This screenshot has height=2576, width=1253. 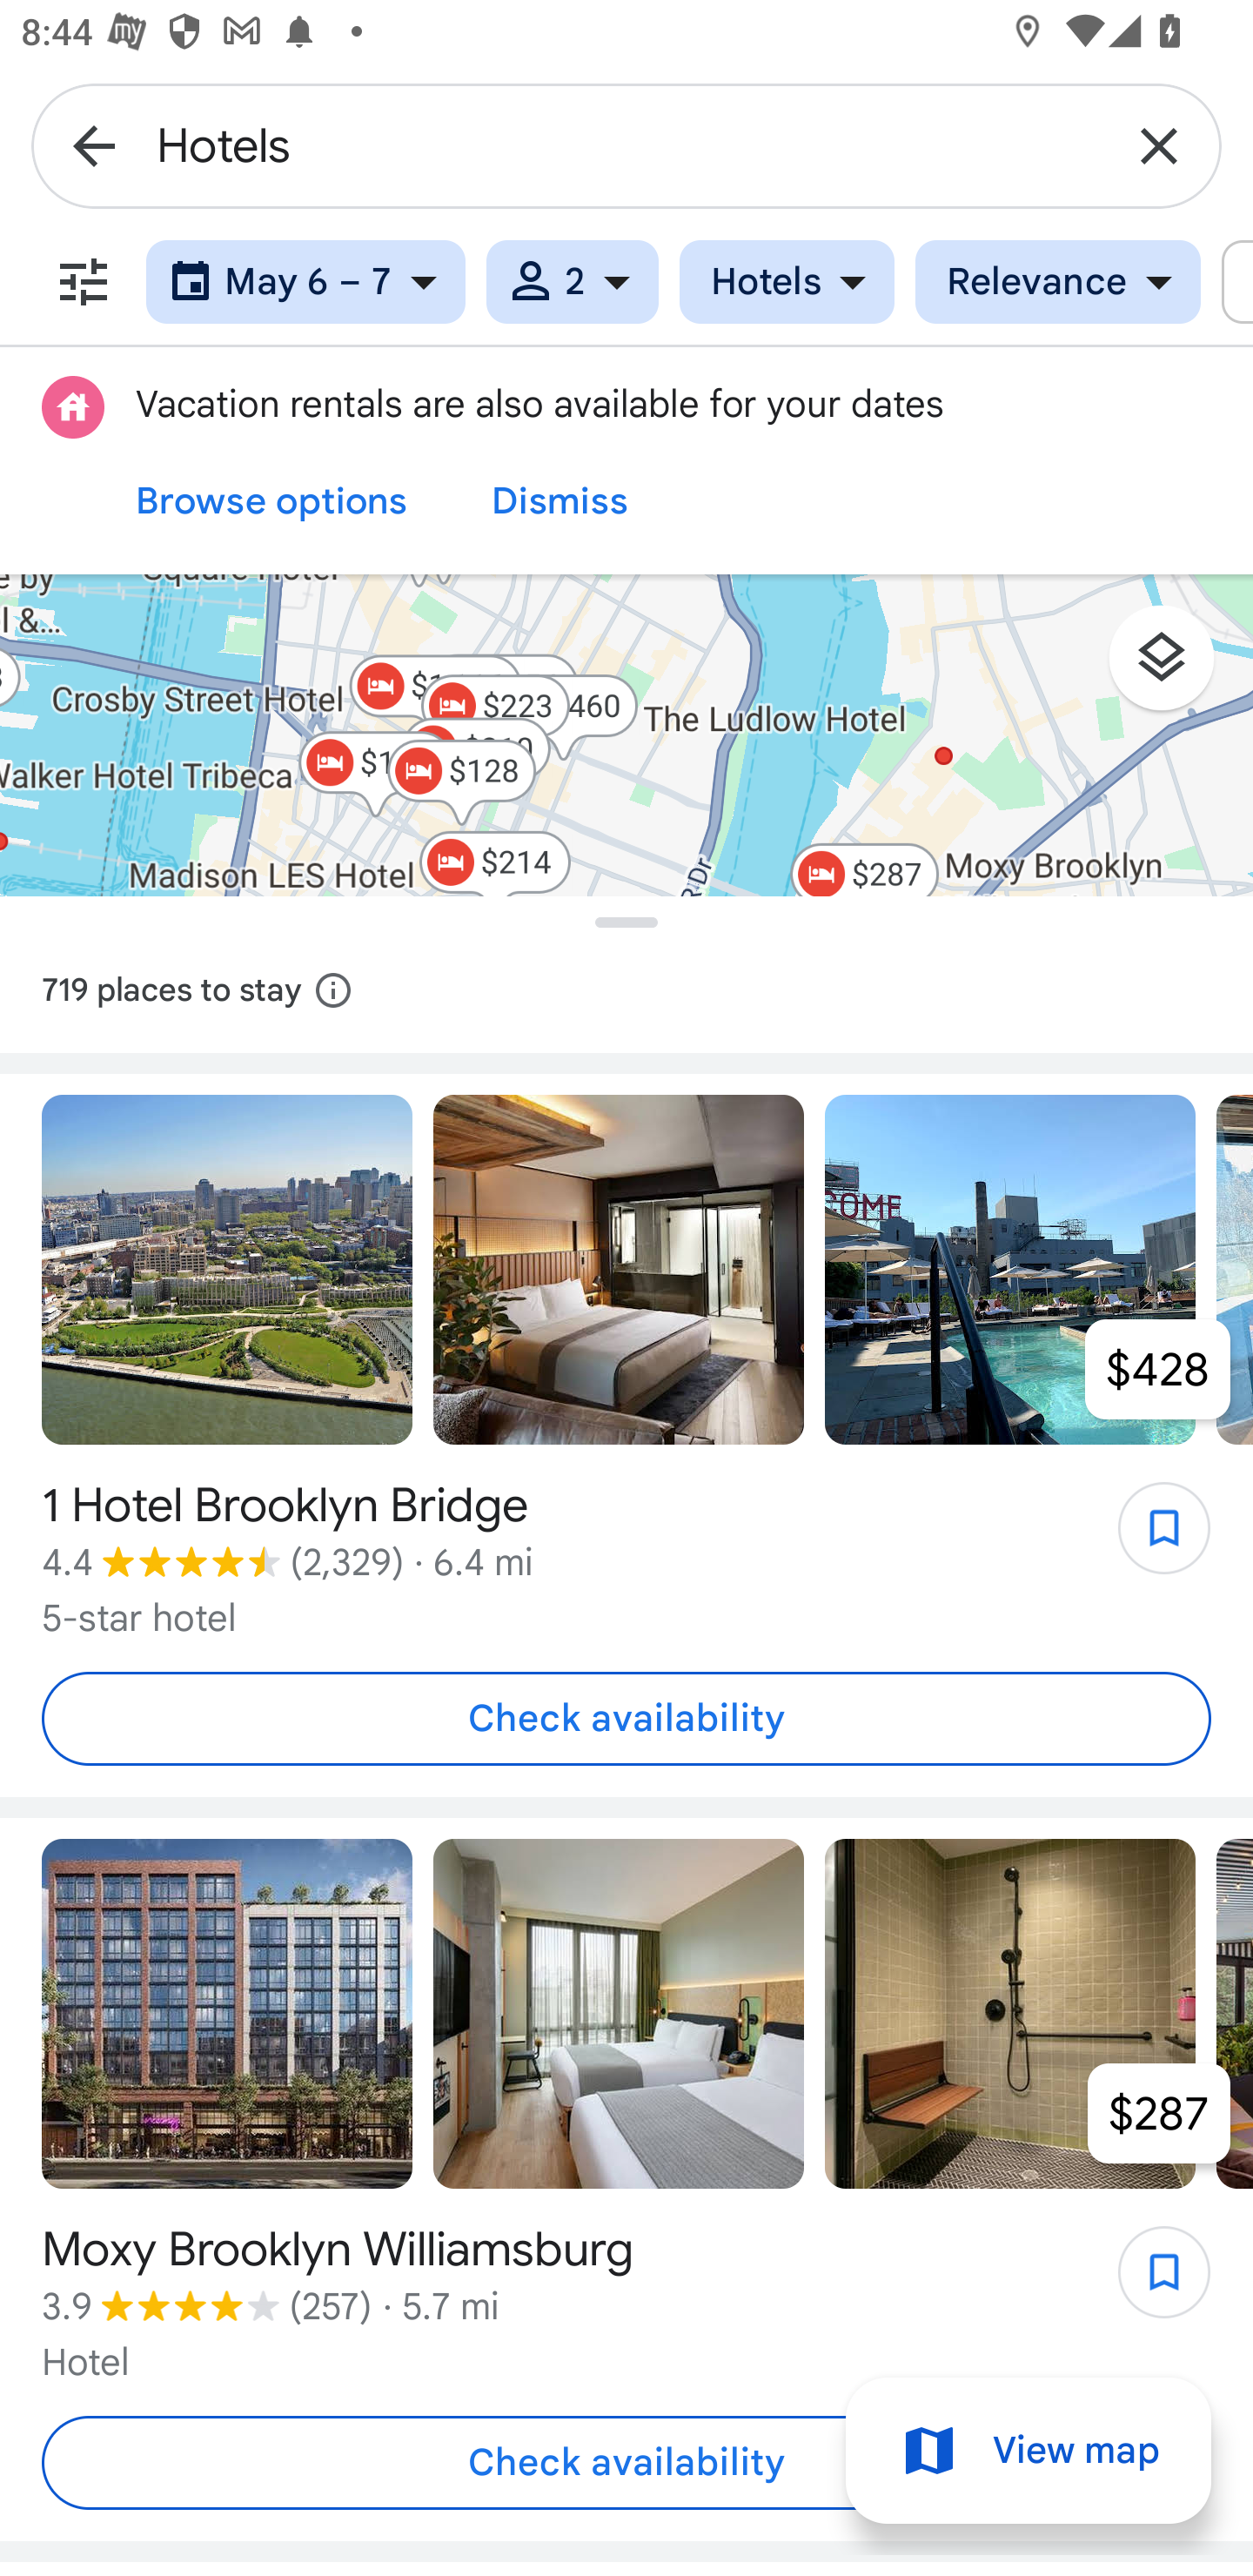 I want to click on Layers, so click(x=1176, y=668).